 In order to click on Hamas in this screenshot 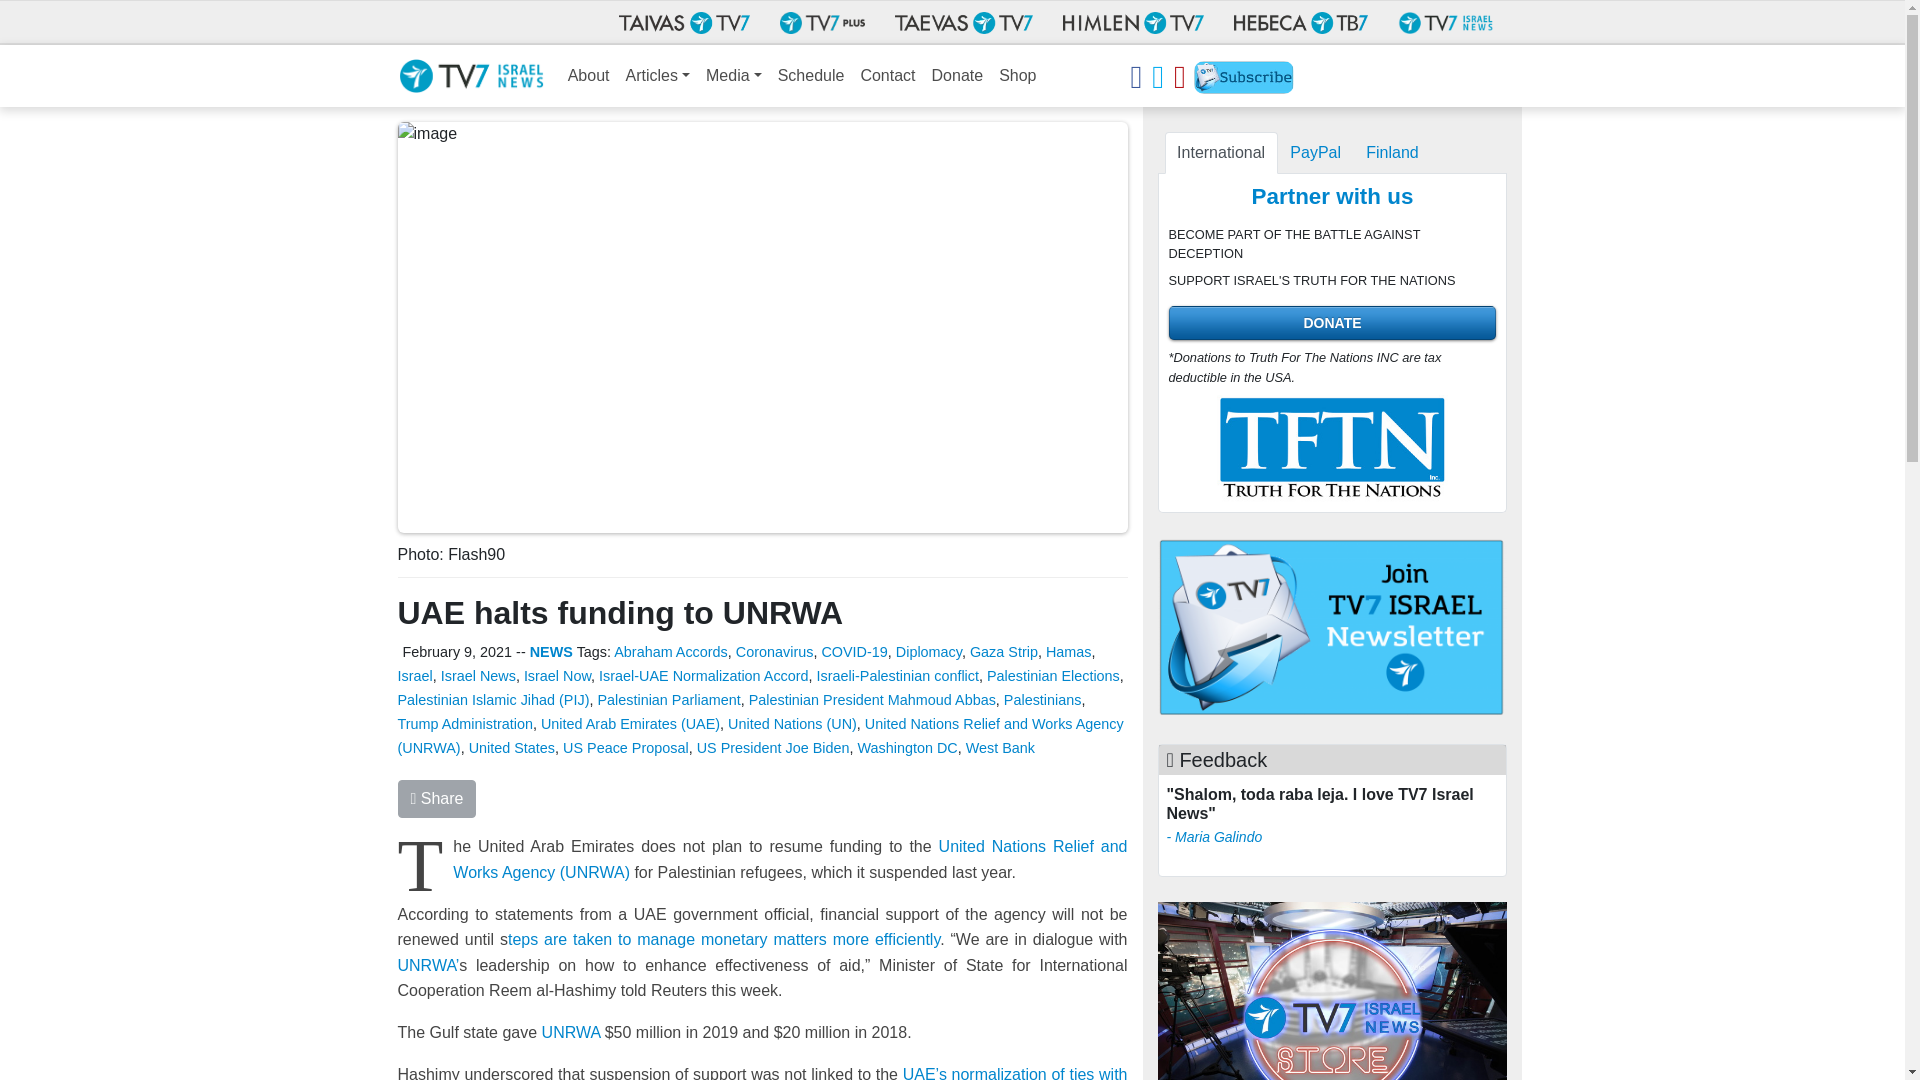, I will do `click(1069, 651)`.